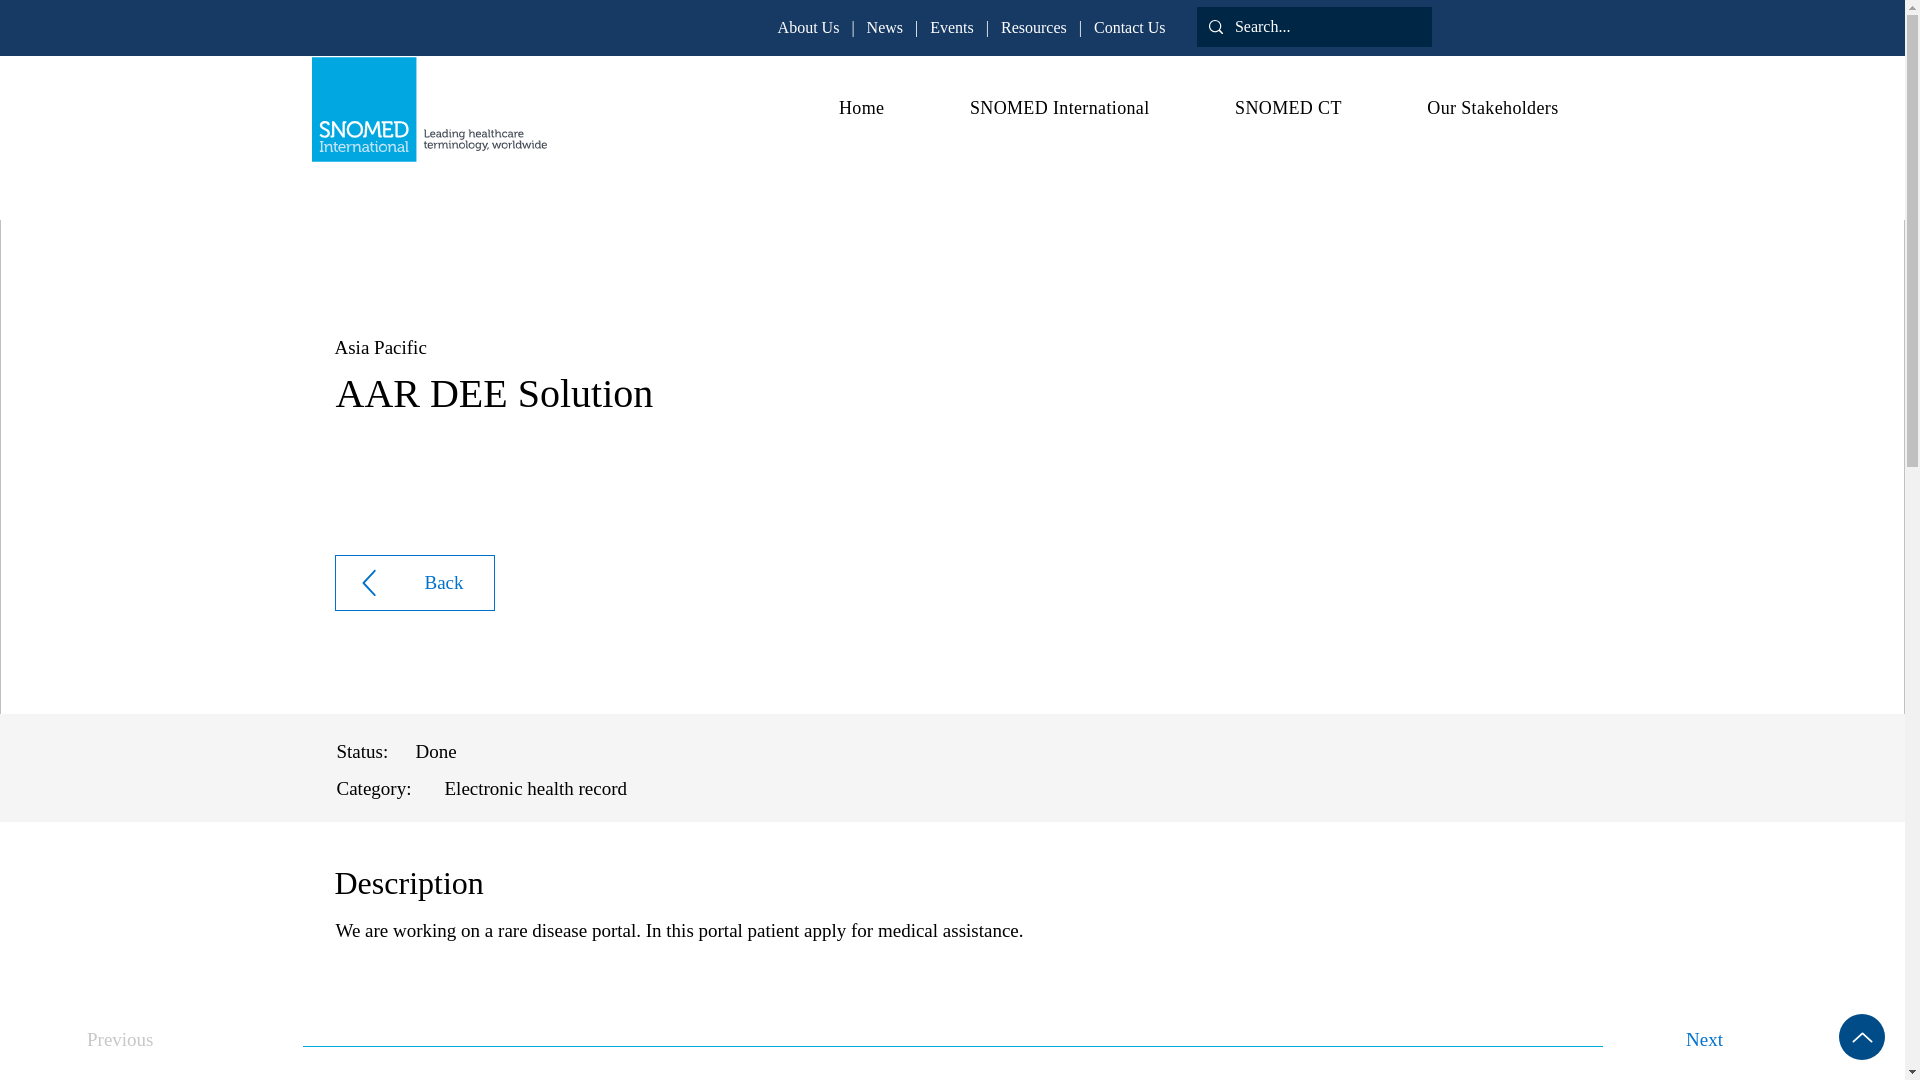 The width and height of the screenshot is (1920, 1080). Describe the element at coordinates (1034, 27) in the screenshot. I see `Resources` at that location.